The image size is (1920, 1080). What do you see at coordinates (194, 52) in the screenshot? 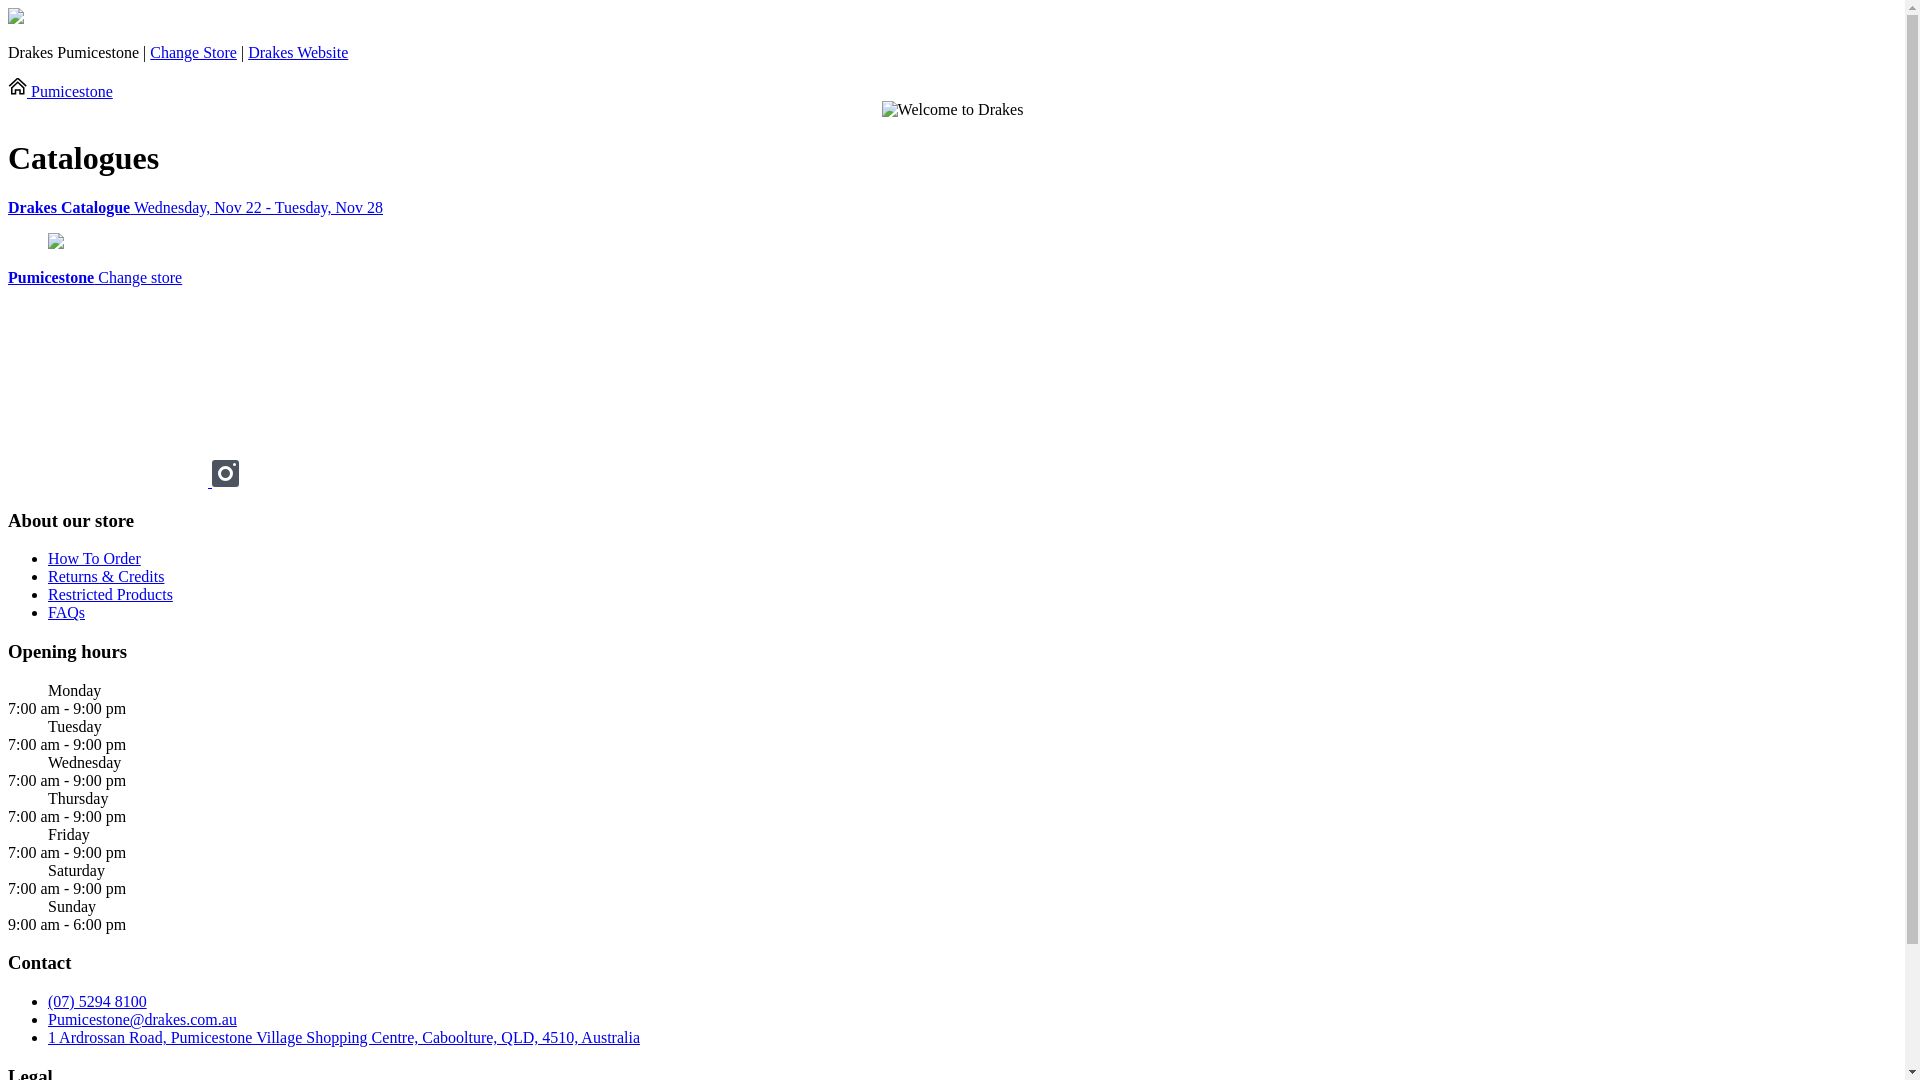
I see `Change Store` at bounding box center [194, 52].